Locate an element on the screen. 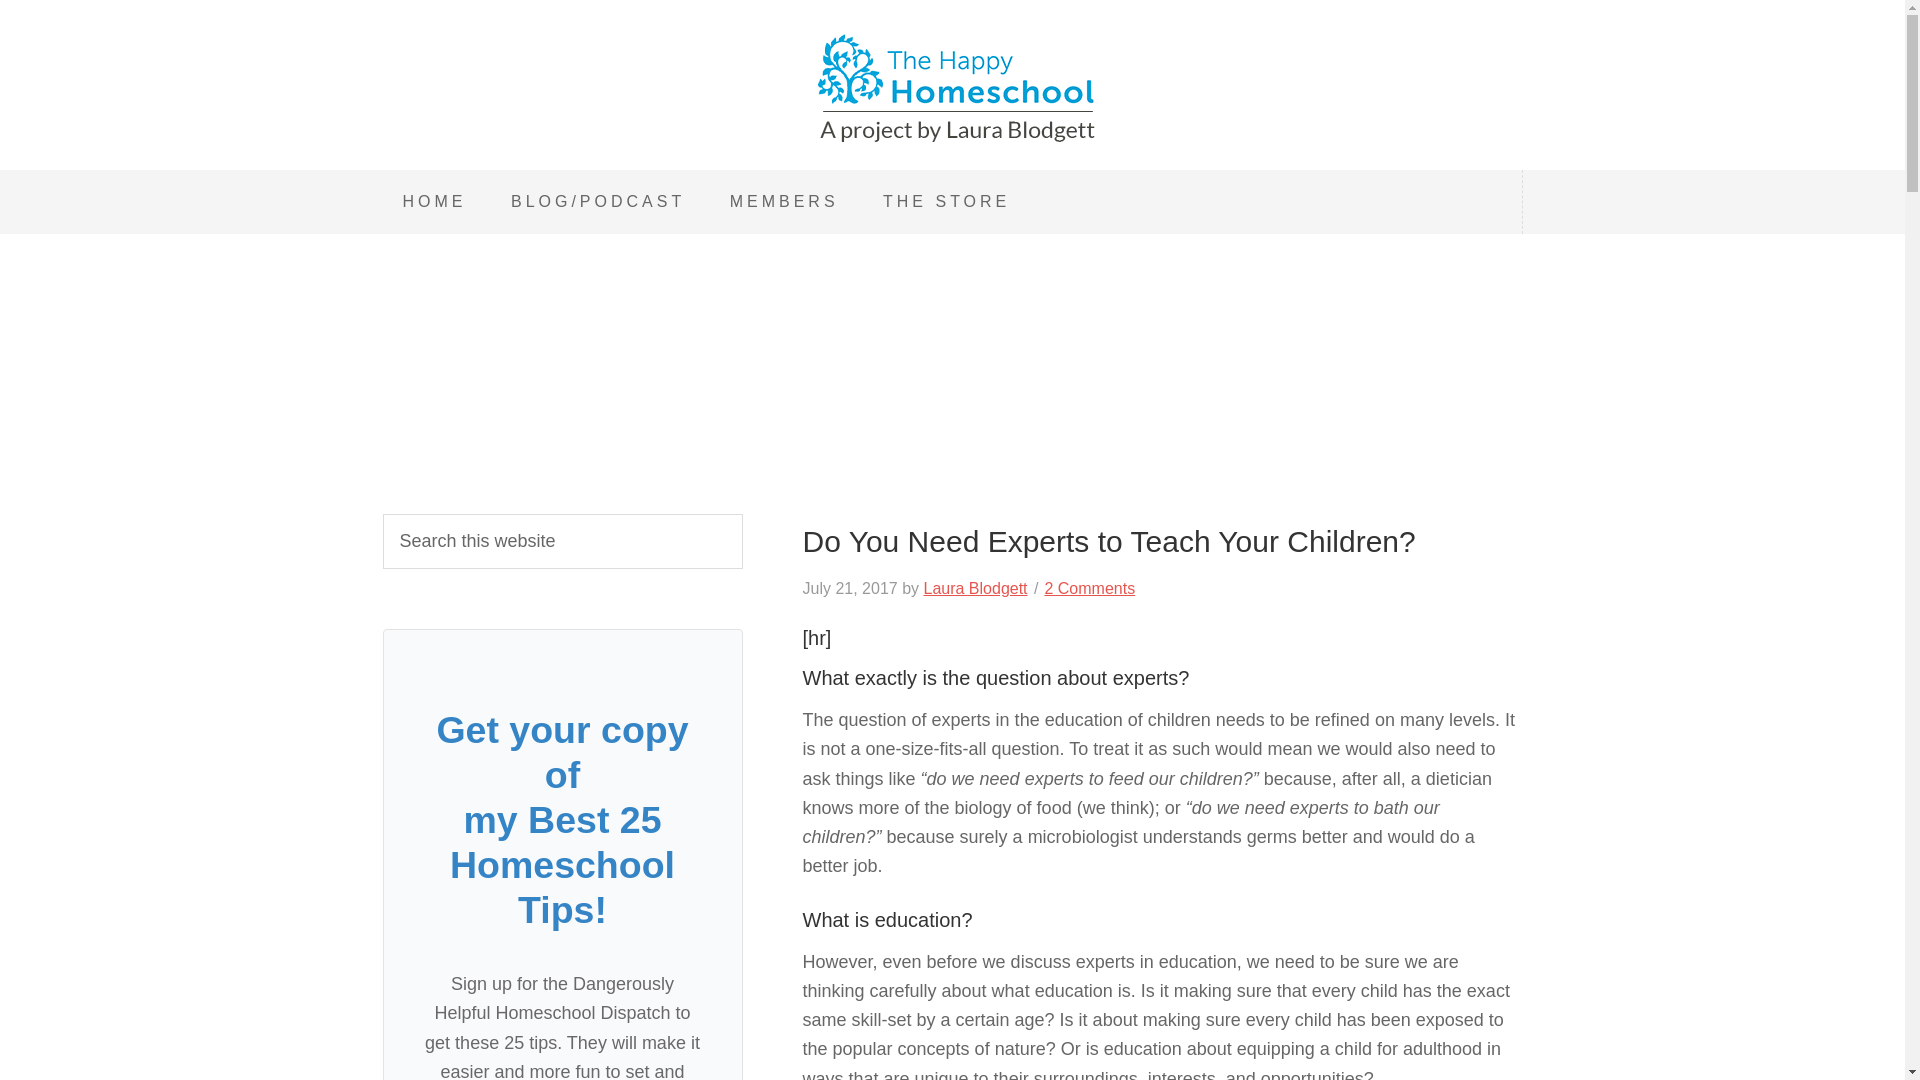 The width and height of the screenshot is (1920, 1080). 2 Comments is located at coordinates (1089, 588).